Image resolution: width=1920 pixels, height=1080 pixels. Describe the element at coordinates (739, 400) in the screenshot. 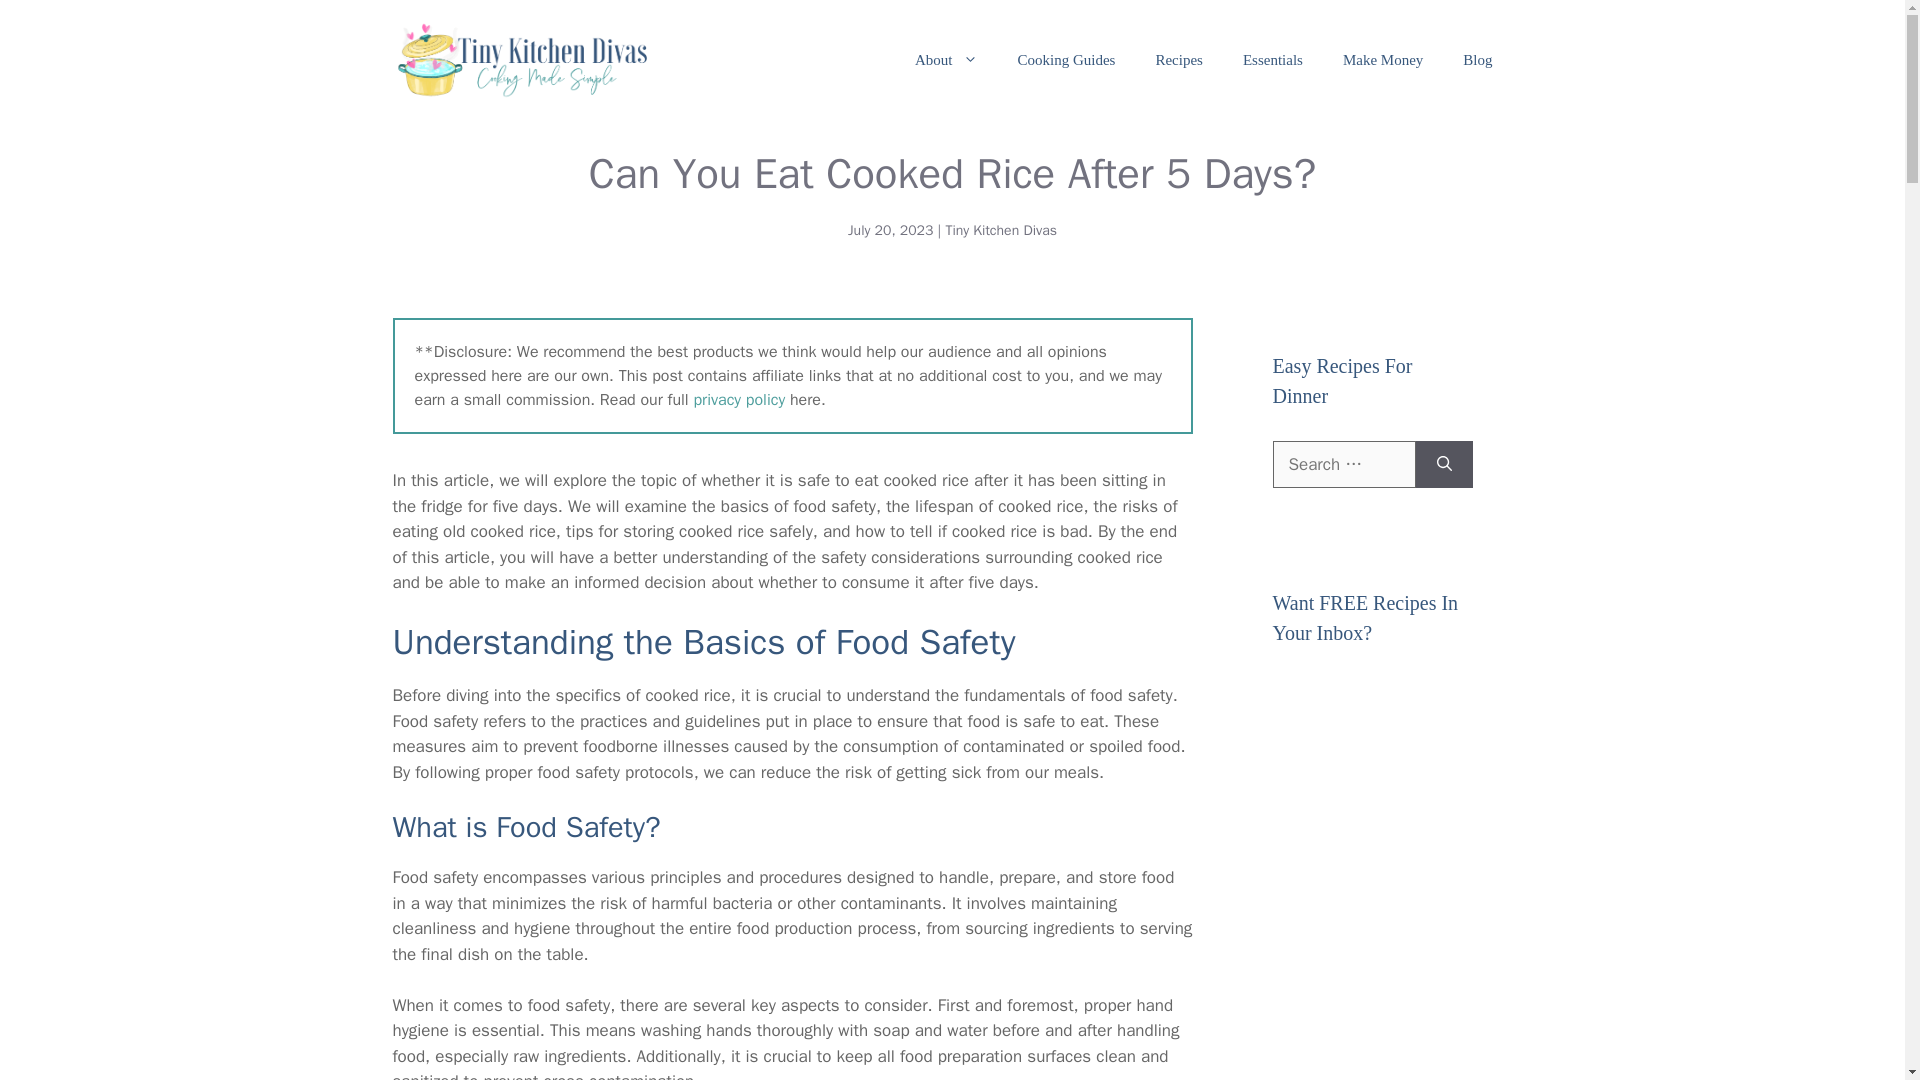

I see `privacy policy` at that location.